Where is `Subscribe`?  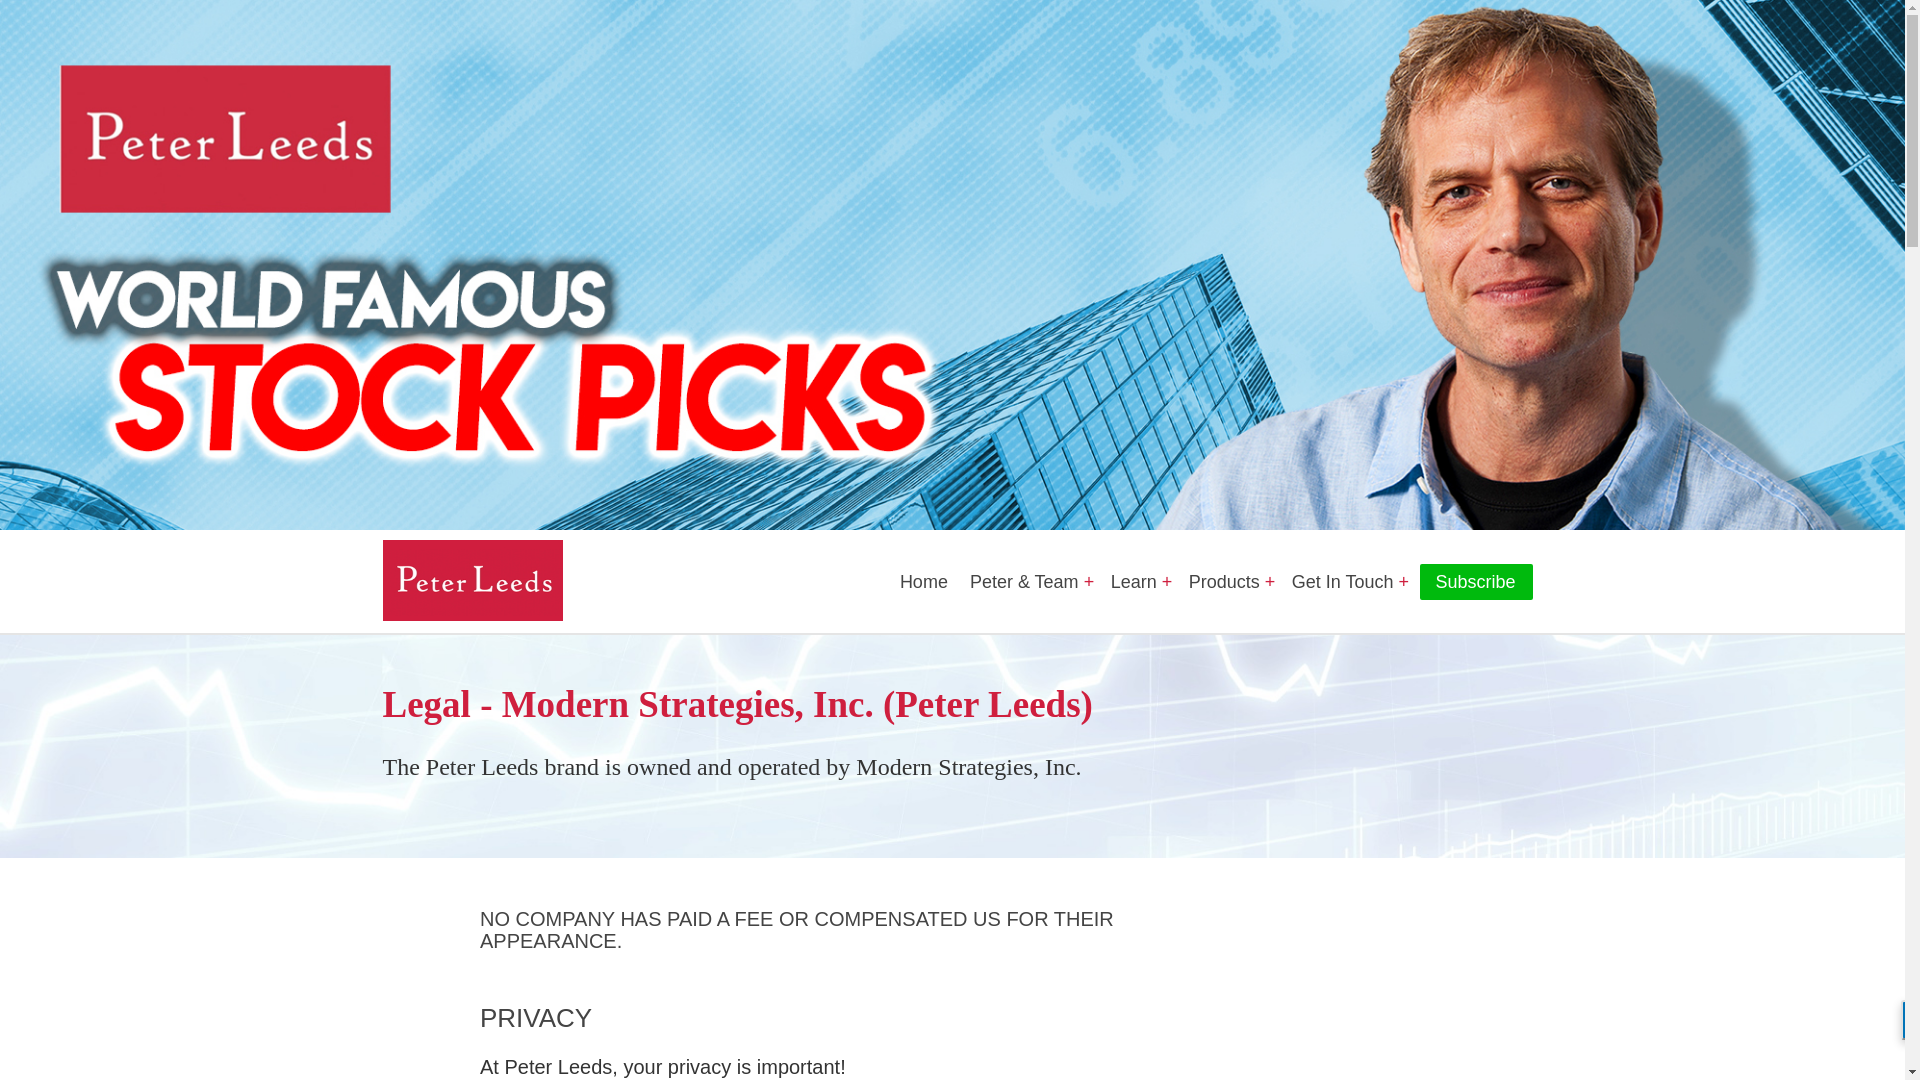
Subscribe is located at coordinates (1476, 582).